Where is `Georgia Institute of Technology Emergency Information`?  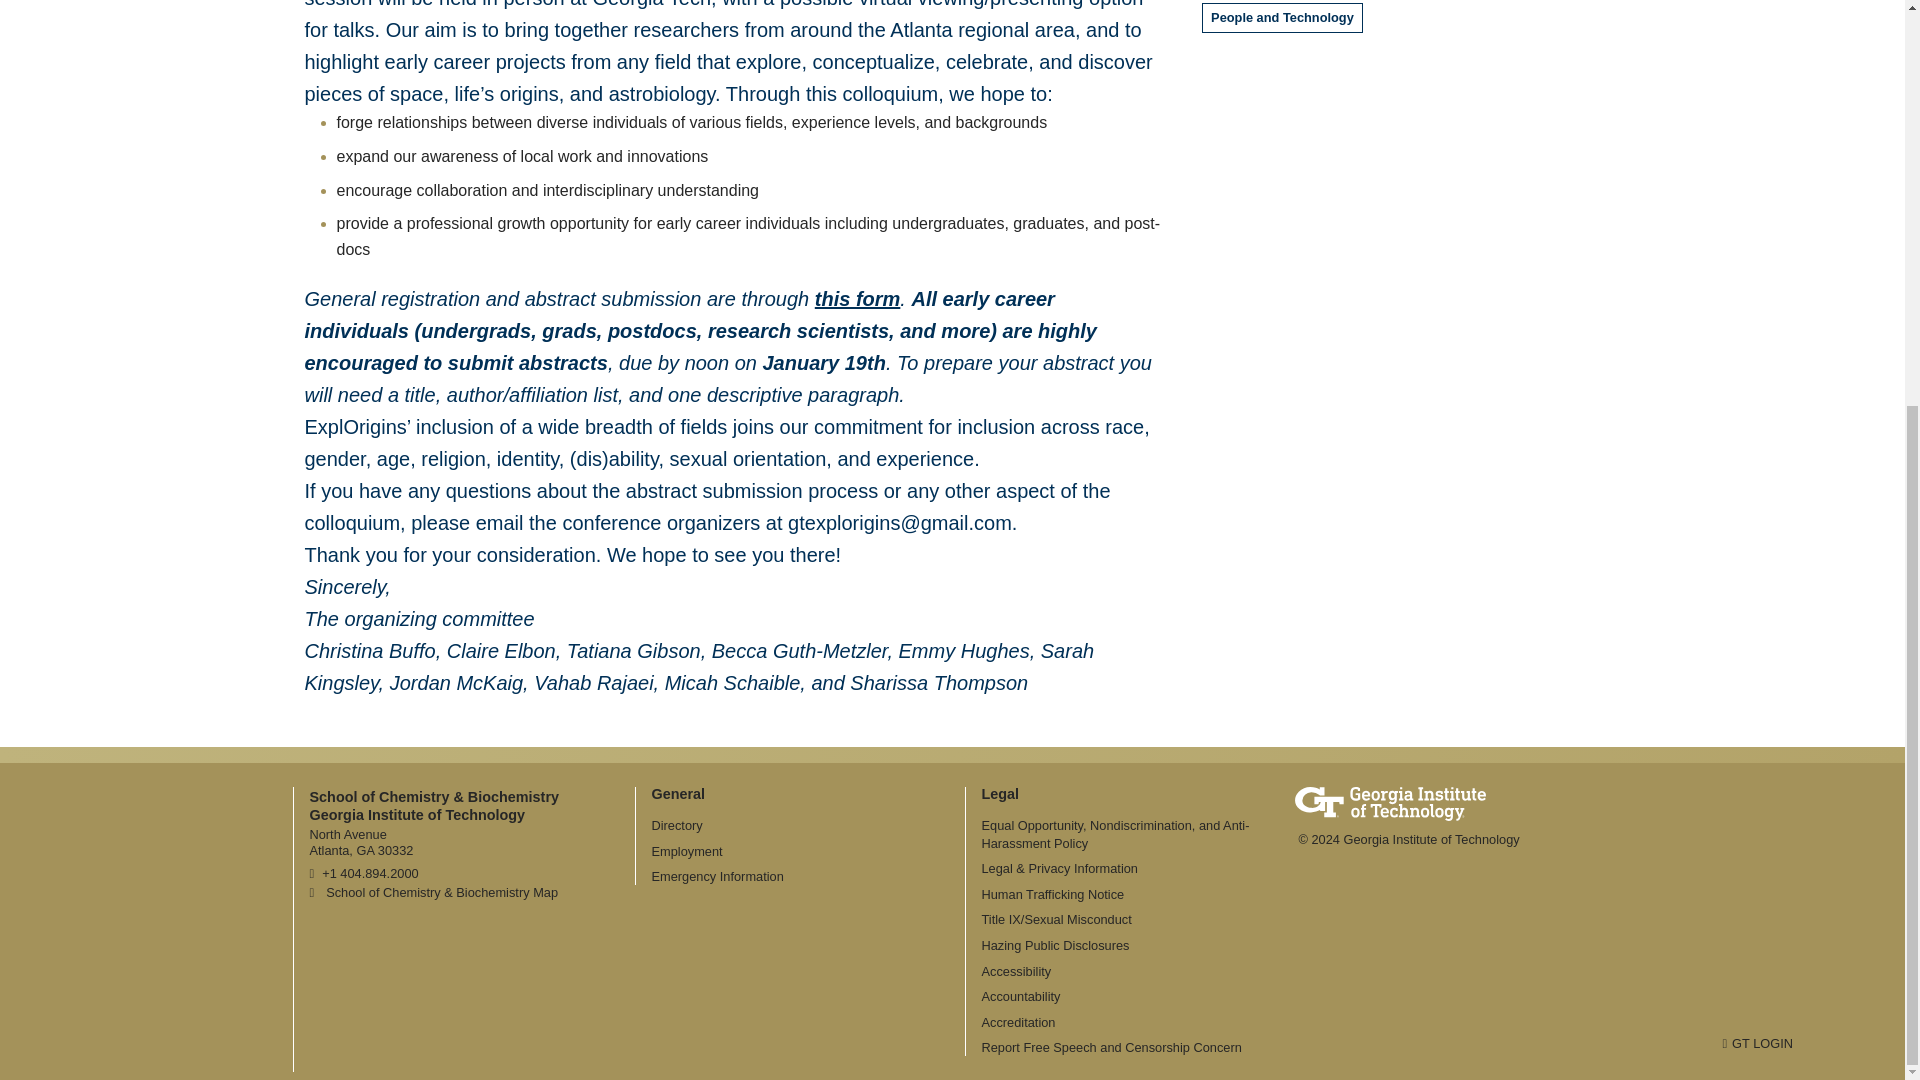
Georgia Institute of Technology Emergency Information is located at coordinates (718, 876).